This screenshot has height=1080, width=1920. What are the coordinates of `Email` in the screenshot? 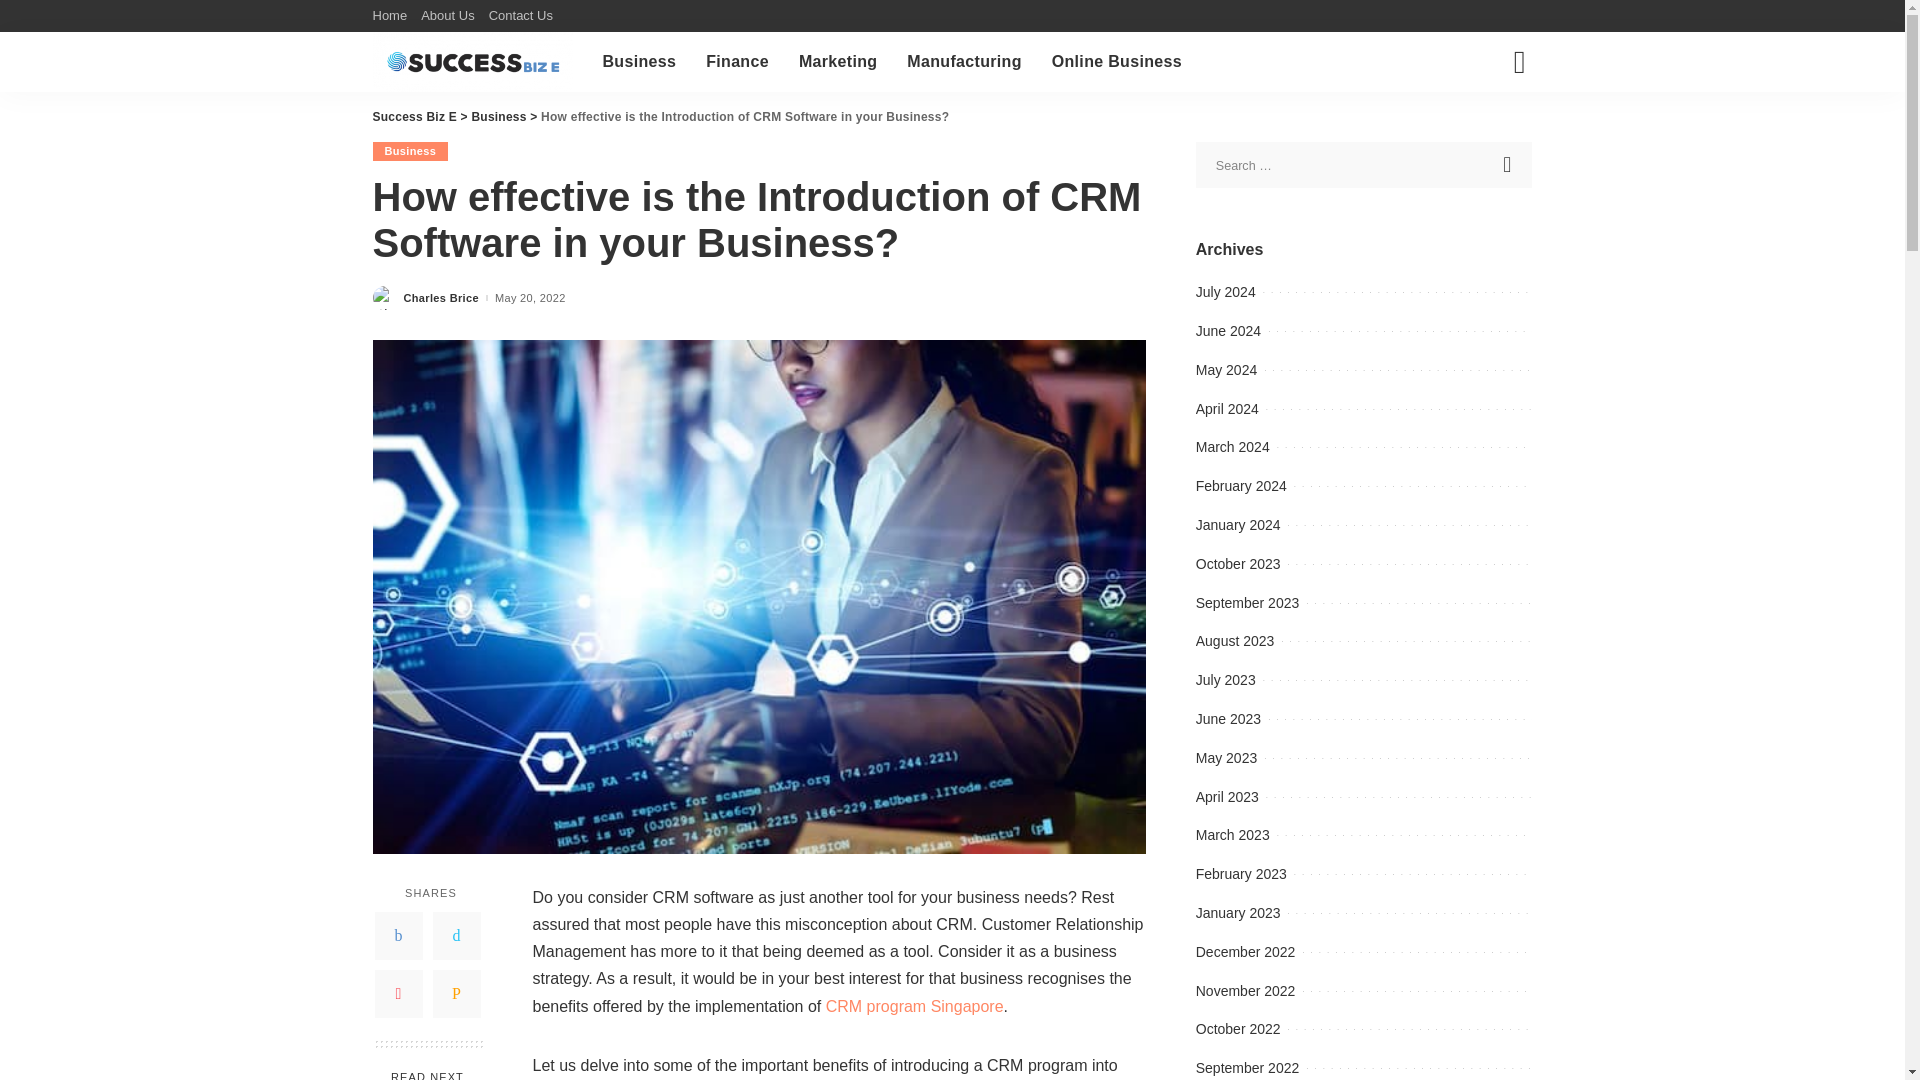 It's located at (456, 994).